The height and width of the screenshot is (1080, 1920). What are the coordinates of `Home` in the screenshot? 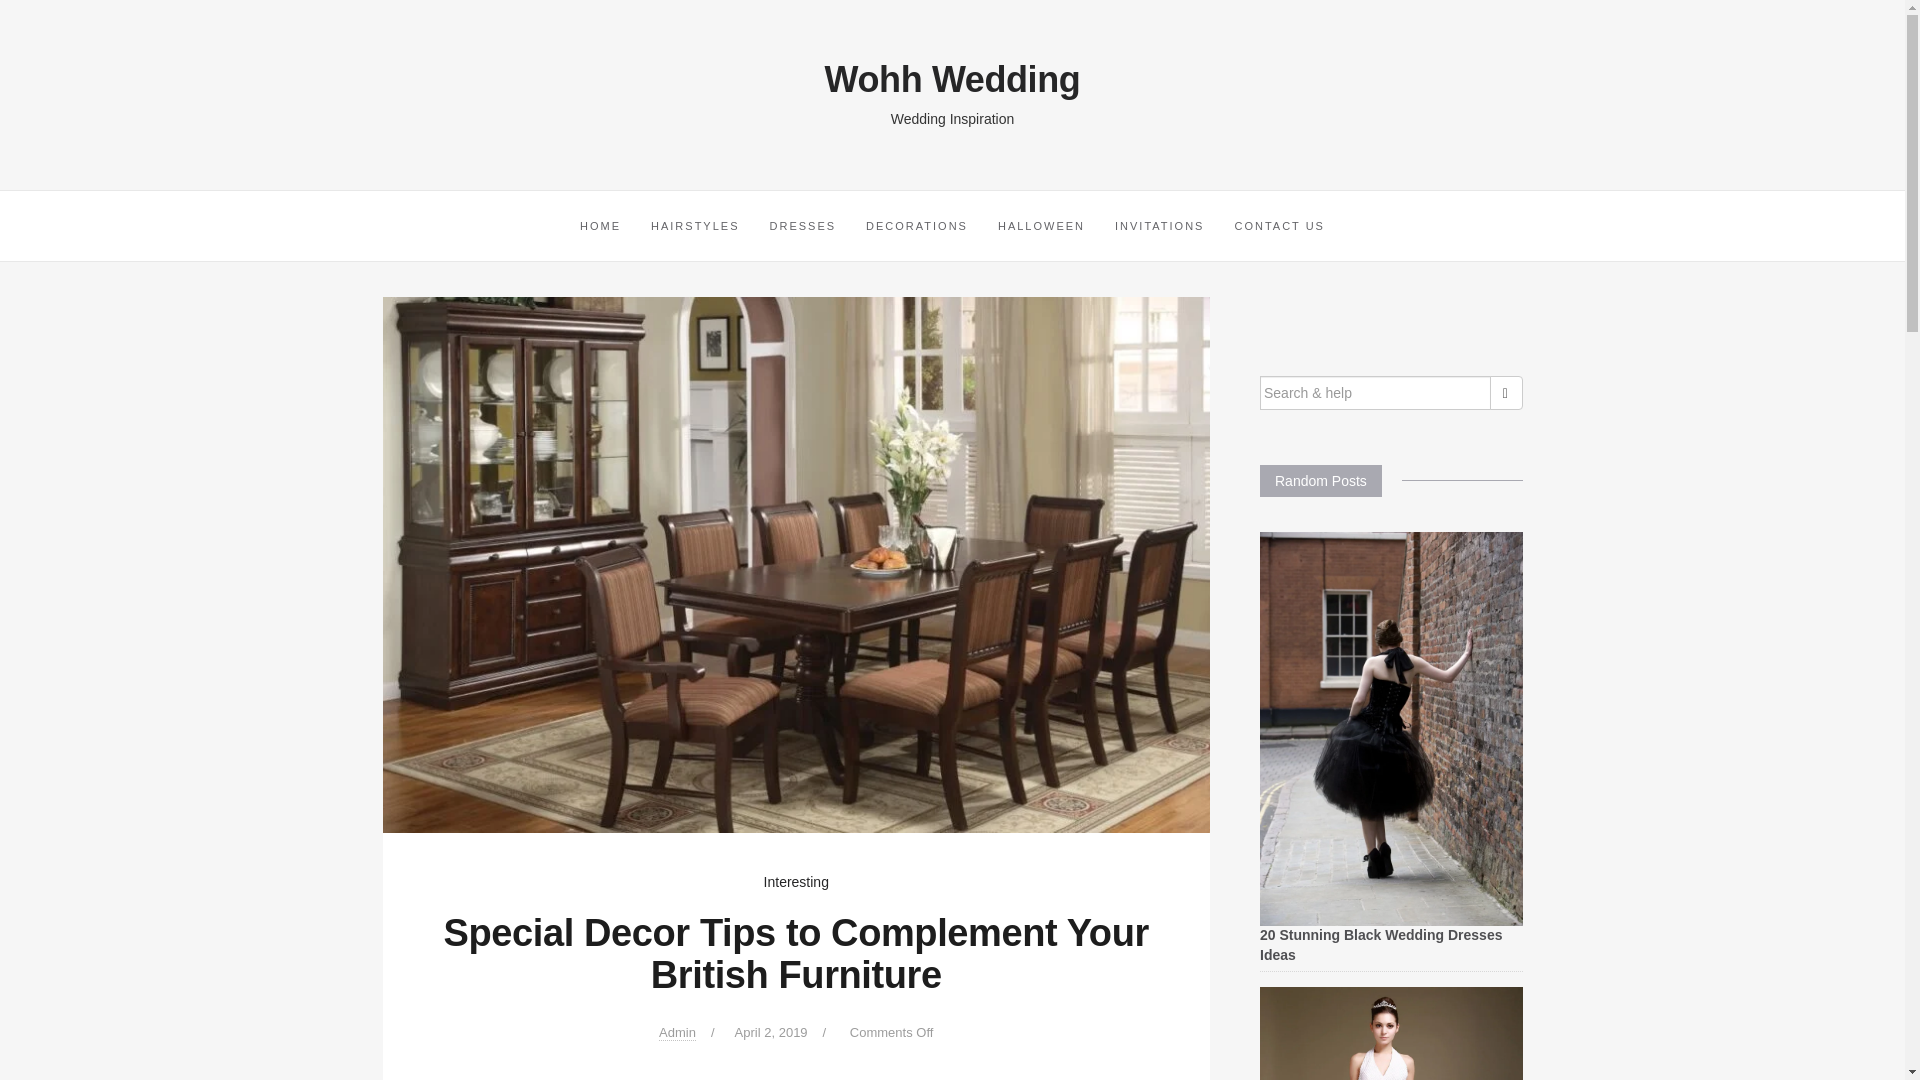 It's located at (600, 226).